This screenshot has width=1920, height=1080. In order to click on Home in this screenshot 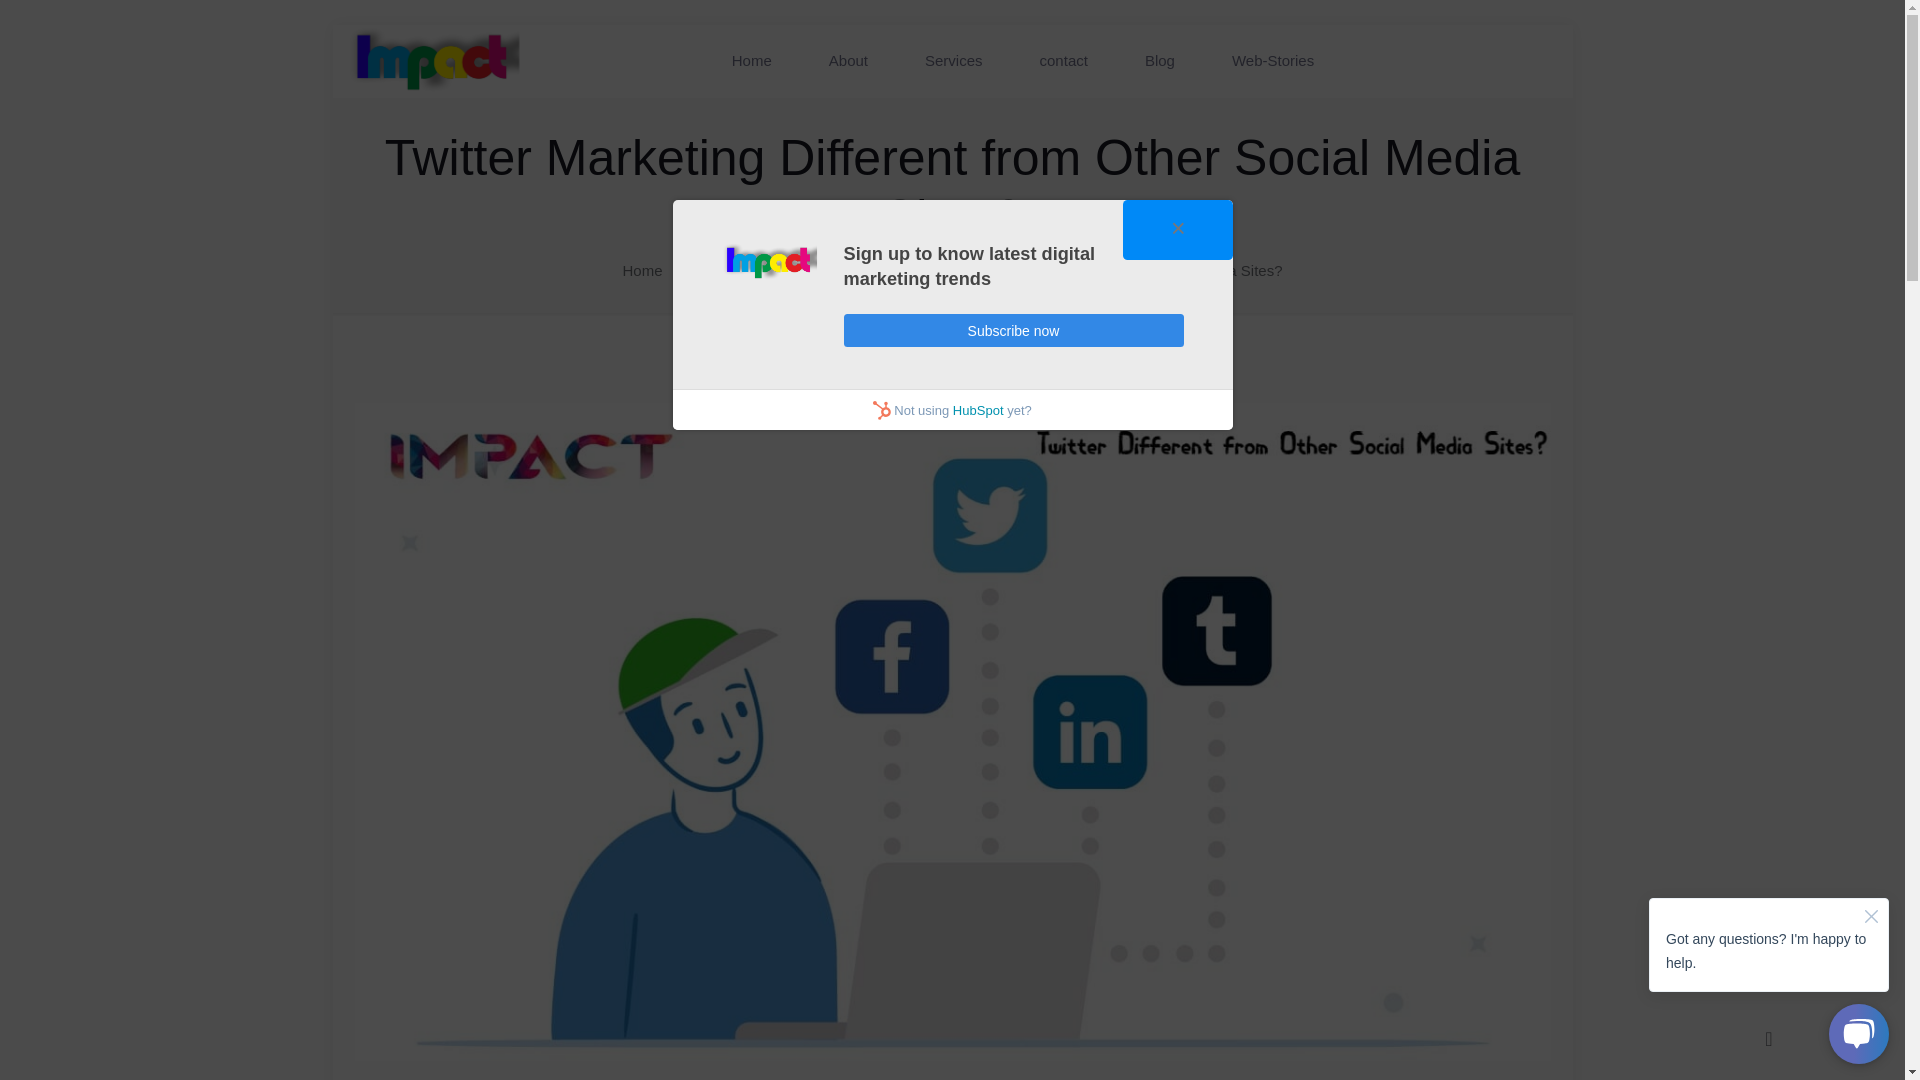, I will do `click(642, 270)`.